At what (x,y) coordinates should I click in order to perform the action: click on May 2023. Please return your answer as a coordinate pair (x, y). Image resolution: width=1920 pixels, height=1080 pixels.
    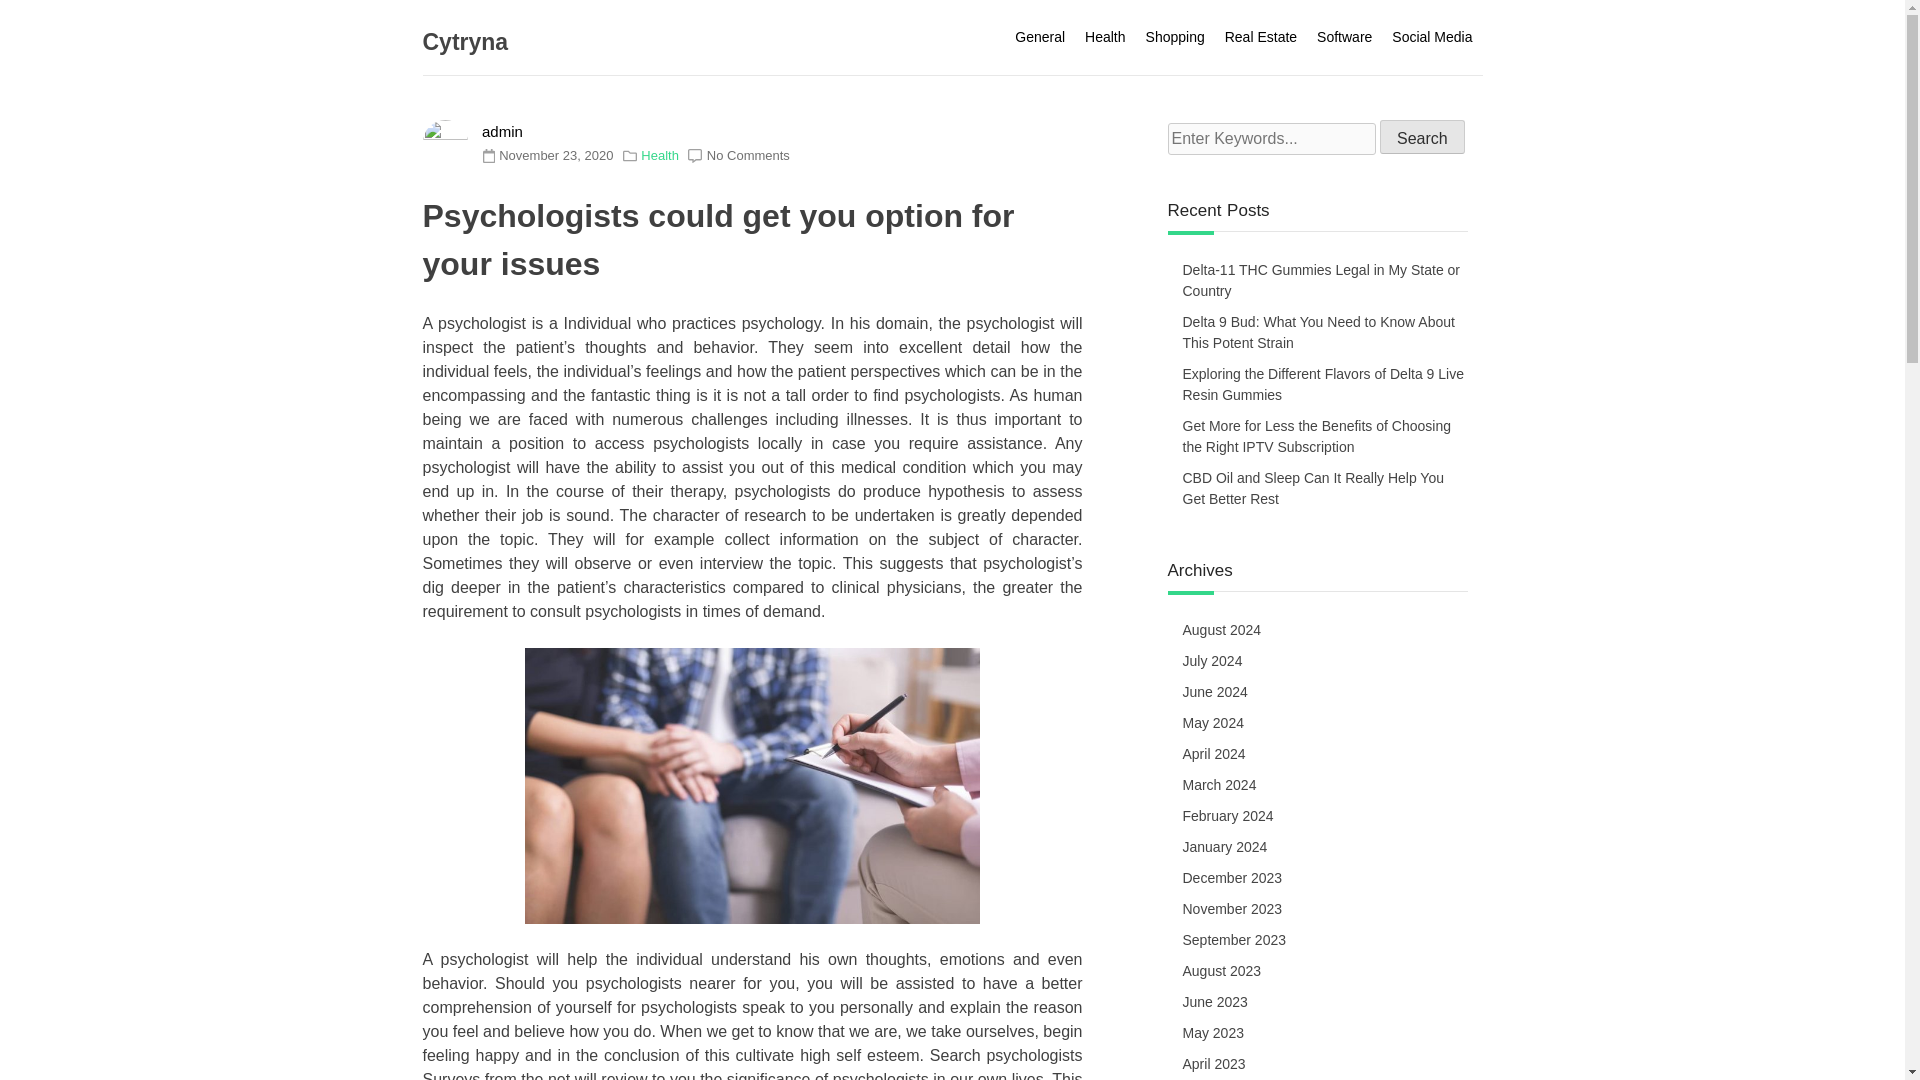
    Looking at the image, I should click on (1213, 1034).